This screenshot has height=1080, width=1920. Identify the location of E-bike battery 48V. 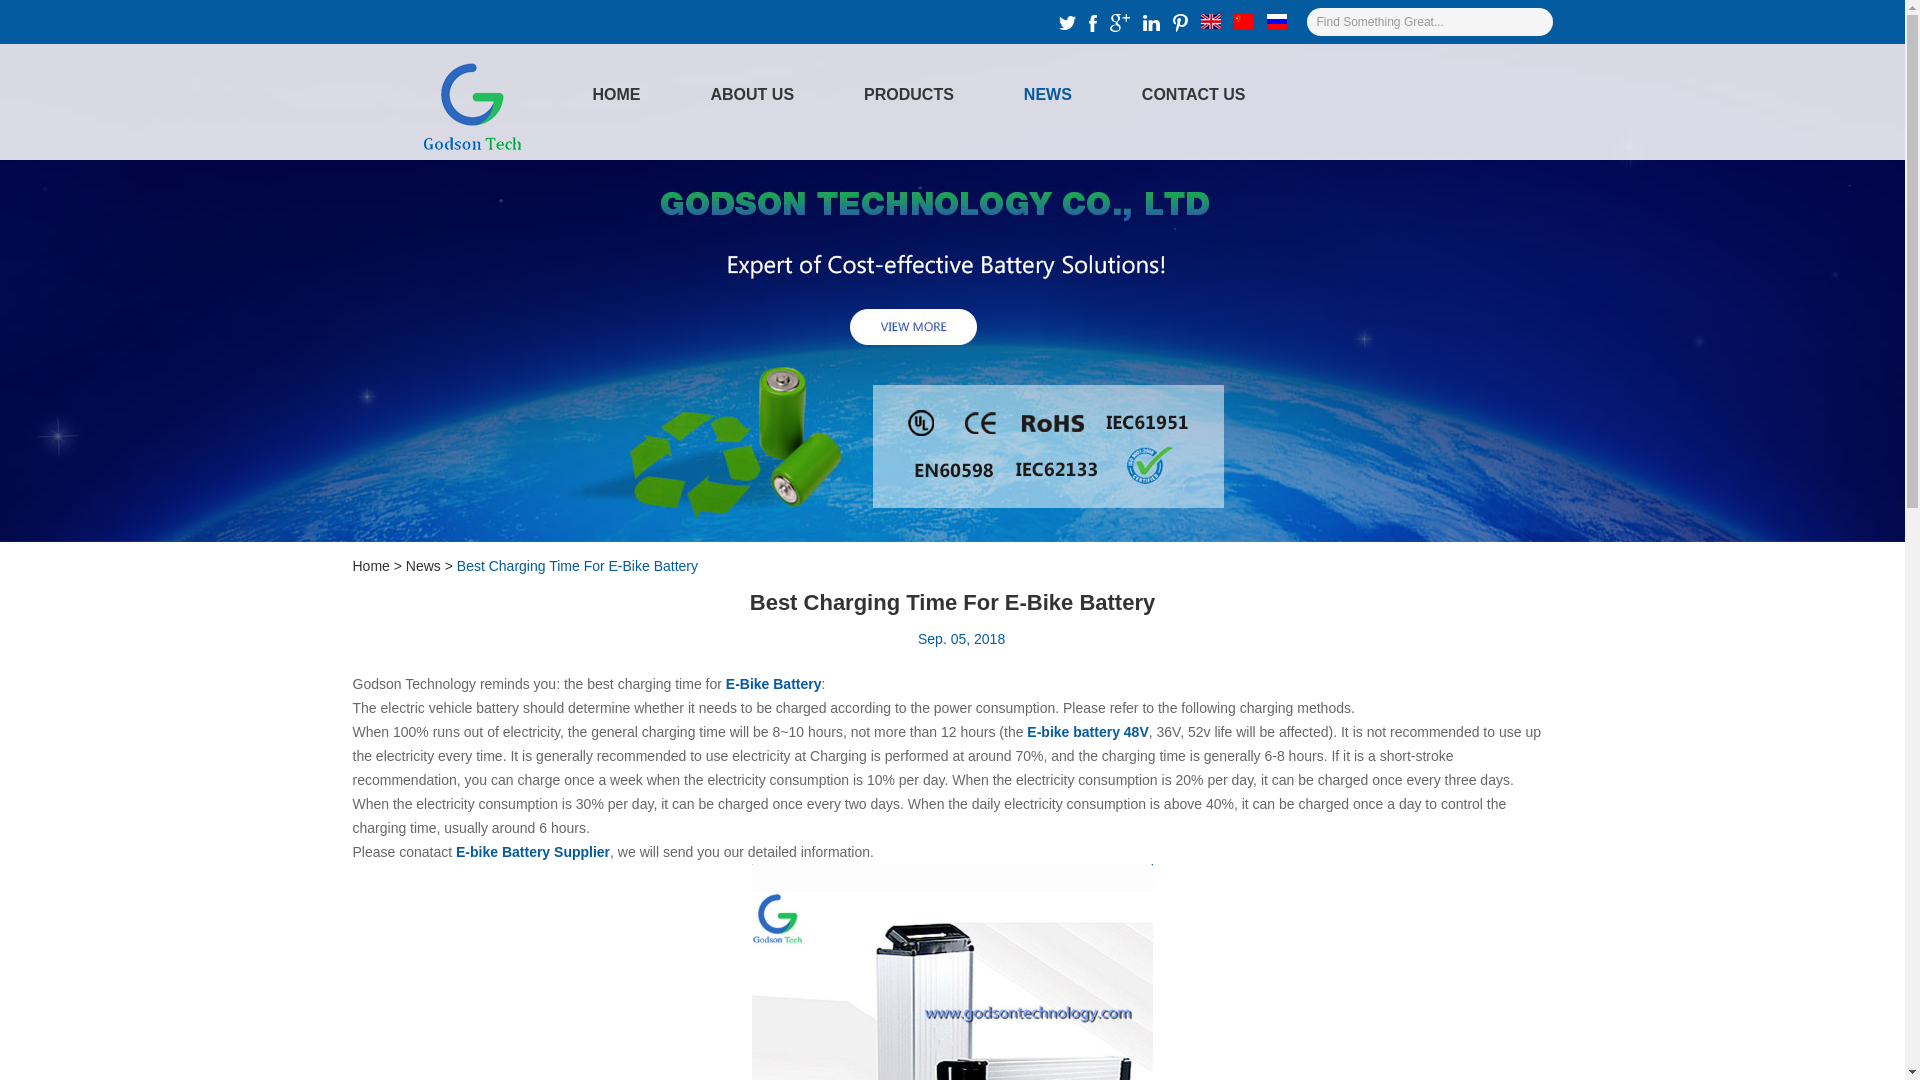
(1088, 731).